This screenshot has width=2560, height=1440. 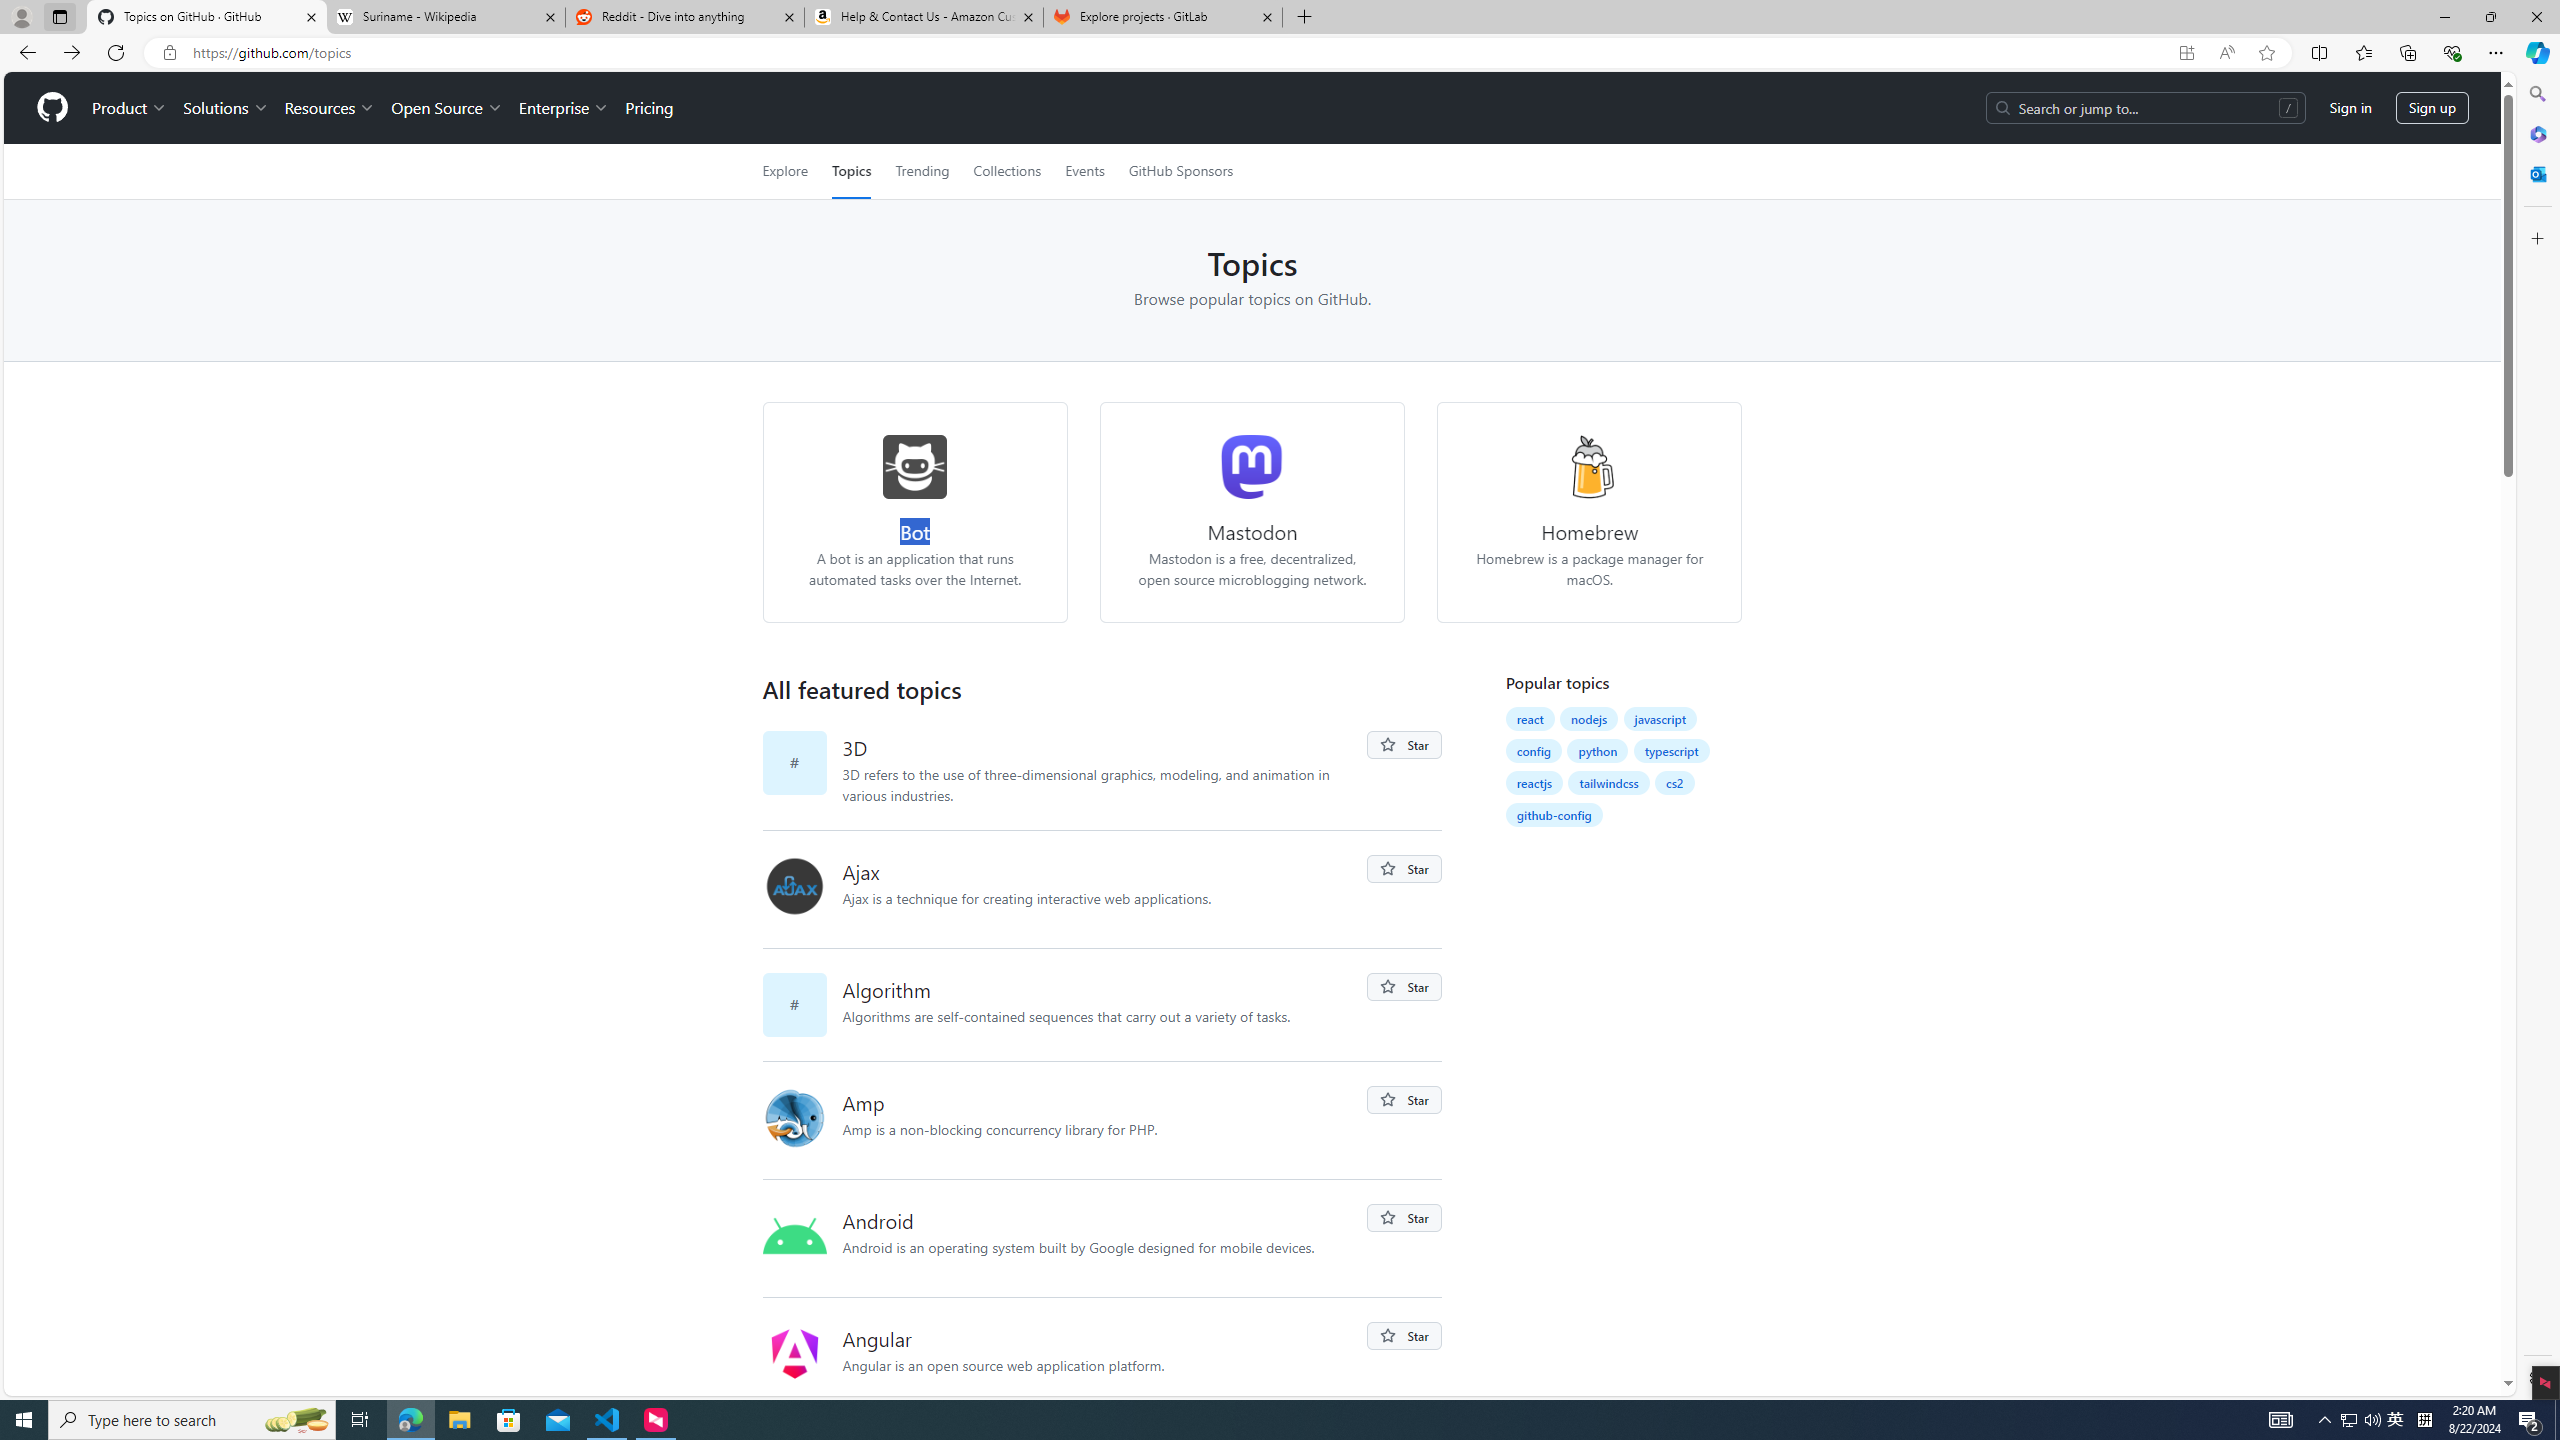 I want to click on Suriname - Wikipedia, so click(x=445, y=17).